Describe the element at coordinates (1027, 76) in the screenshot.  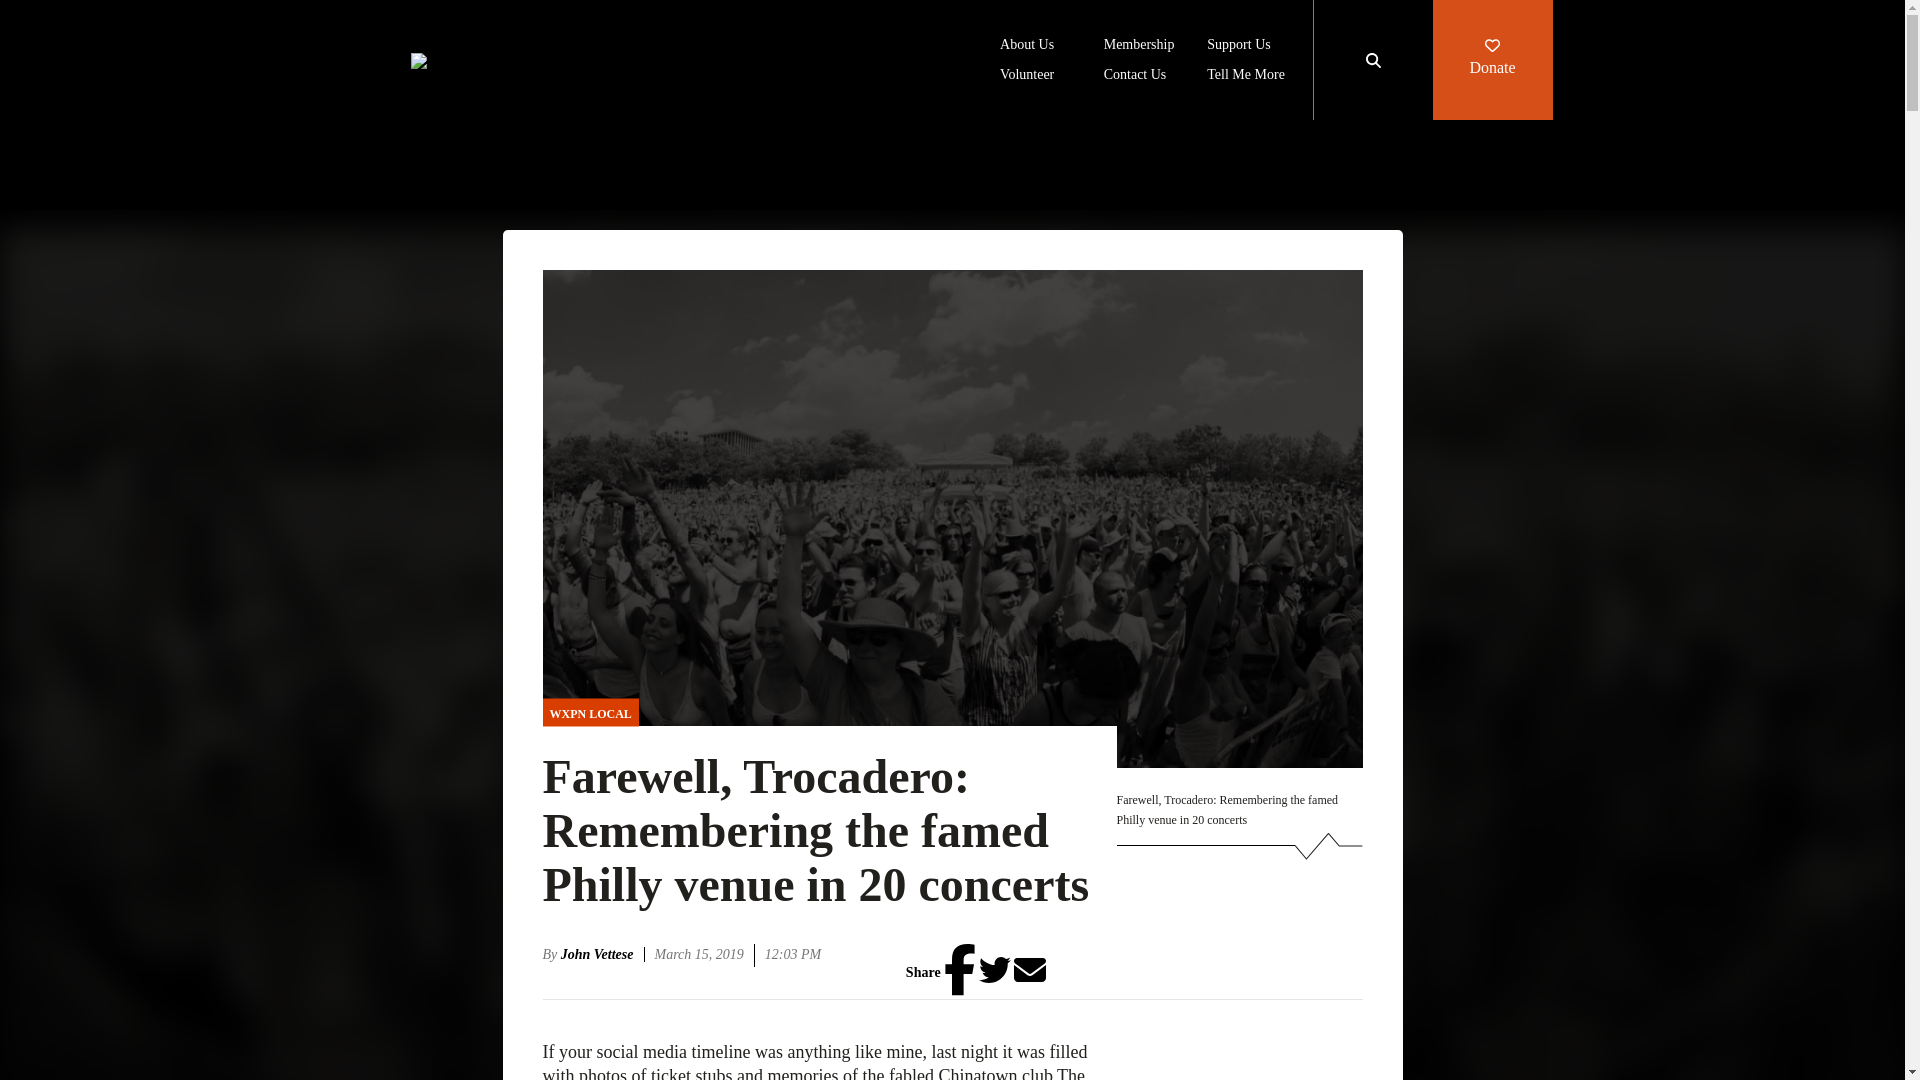
I see `Volunteer` at that location.